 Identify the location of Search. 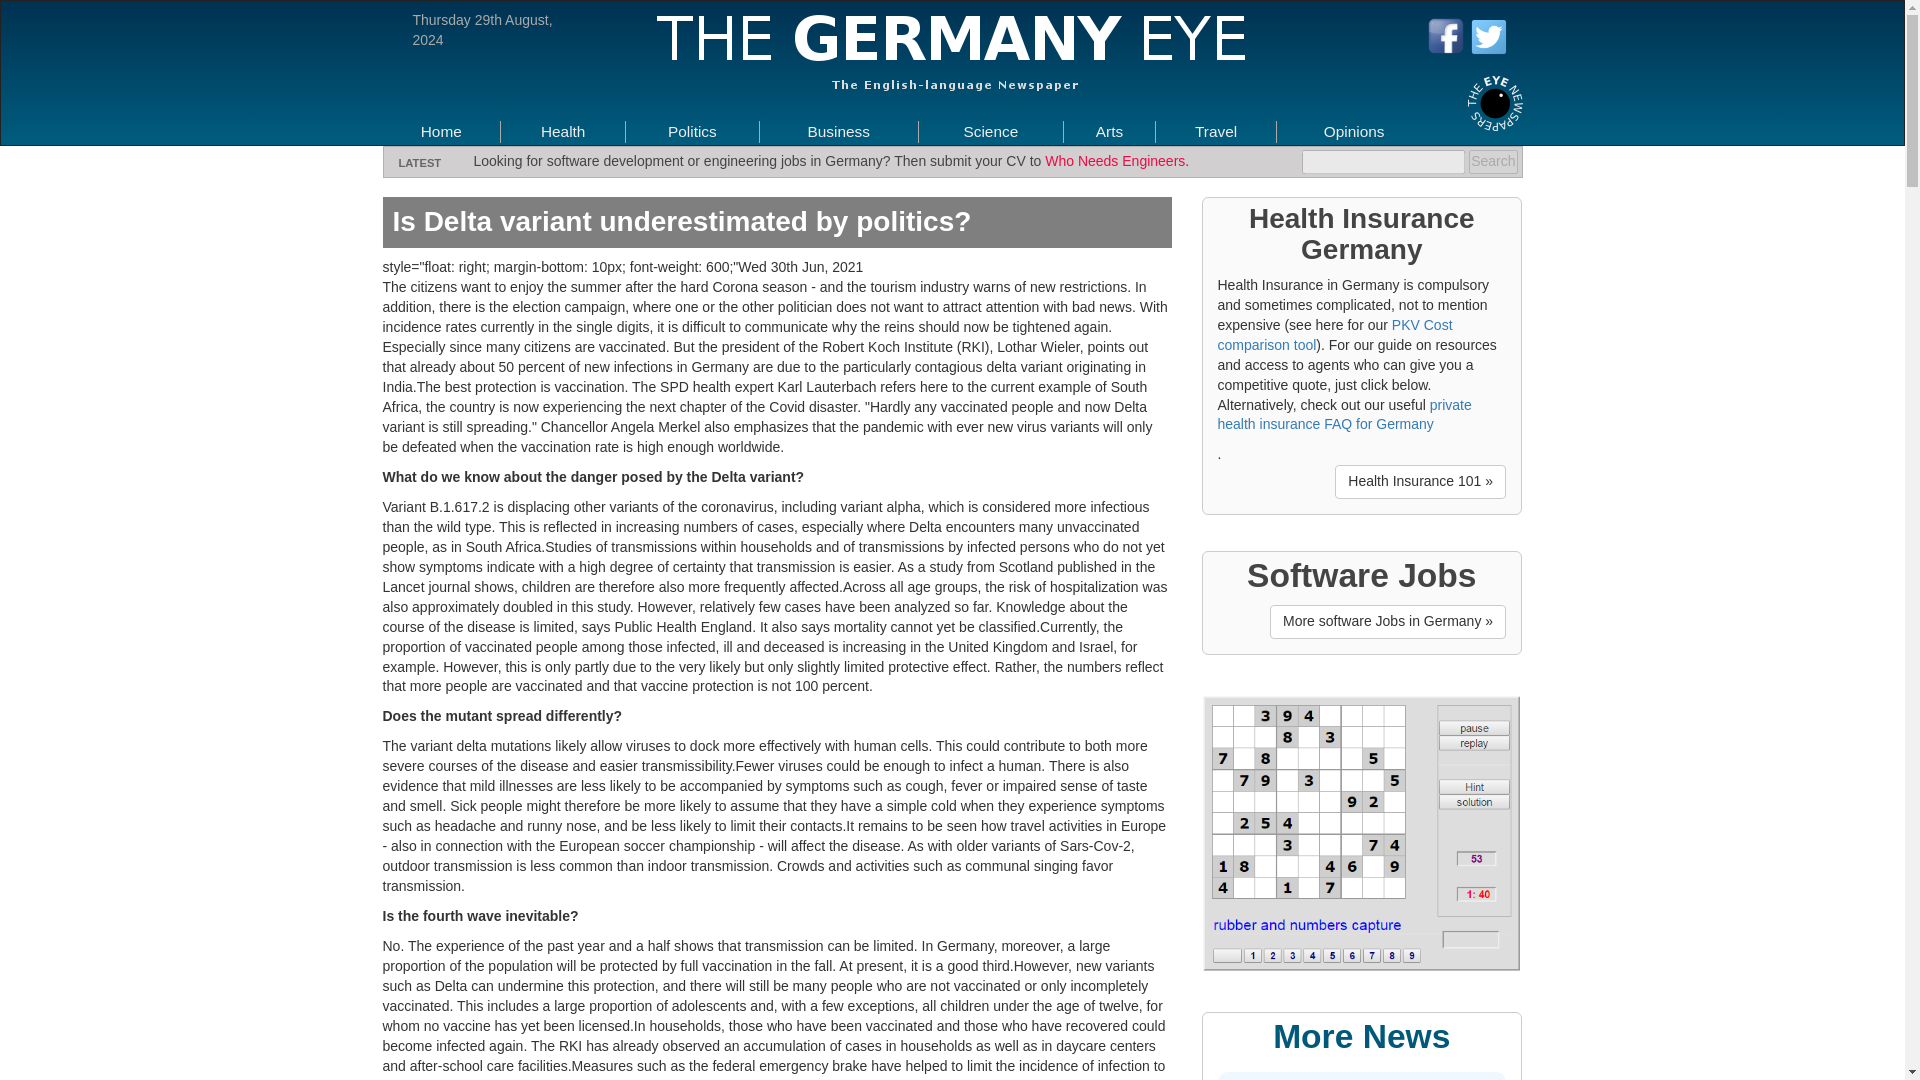
(1492, 162).